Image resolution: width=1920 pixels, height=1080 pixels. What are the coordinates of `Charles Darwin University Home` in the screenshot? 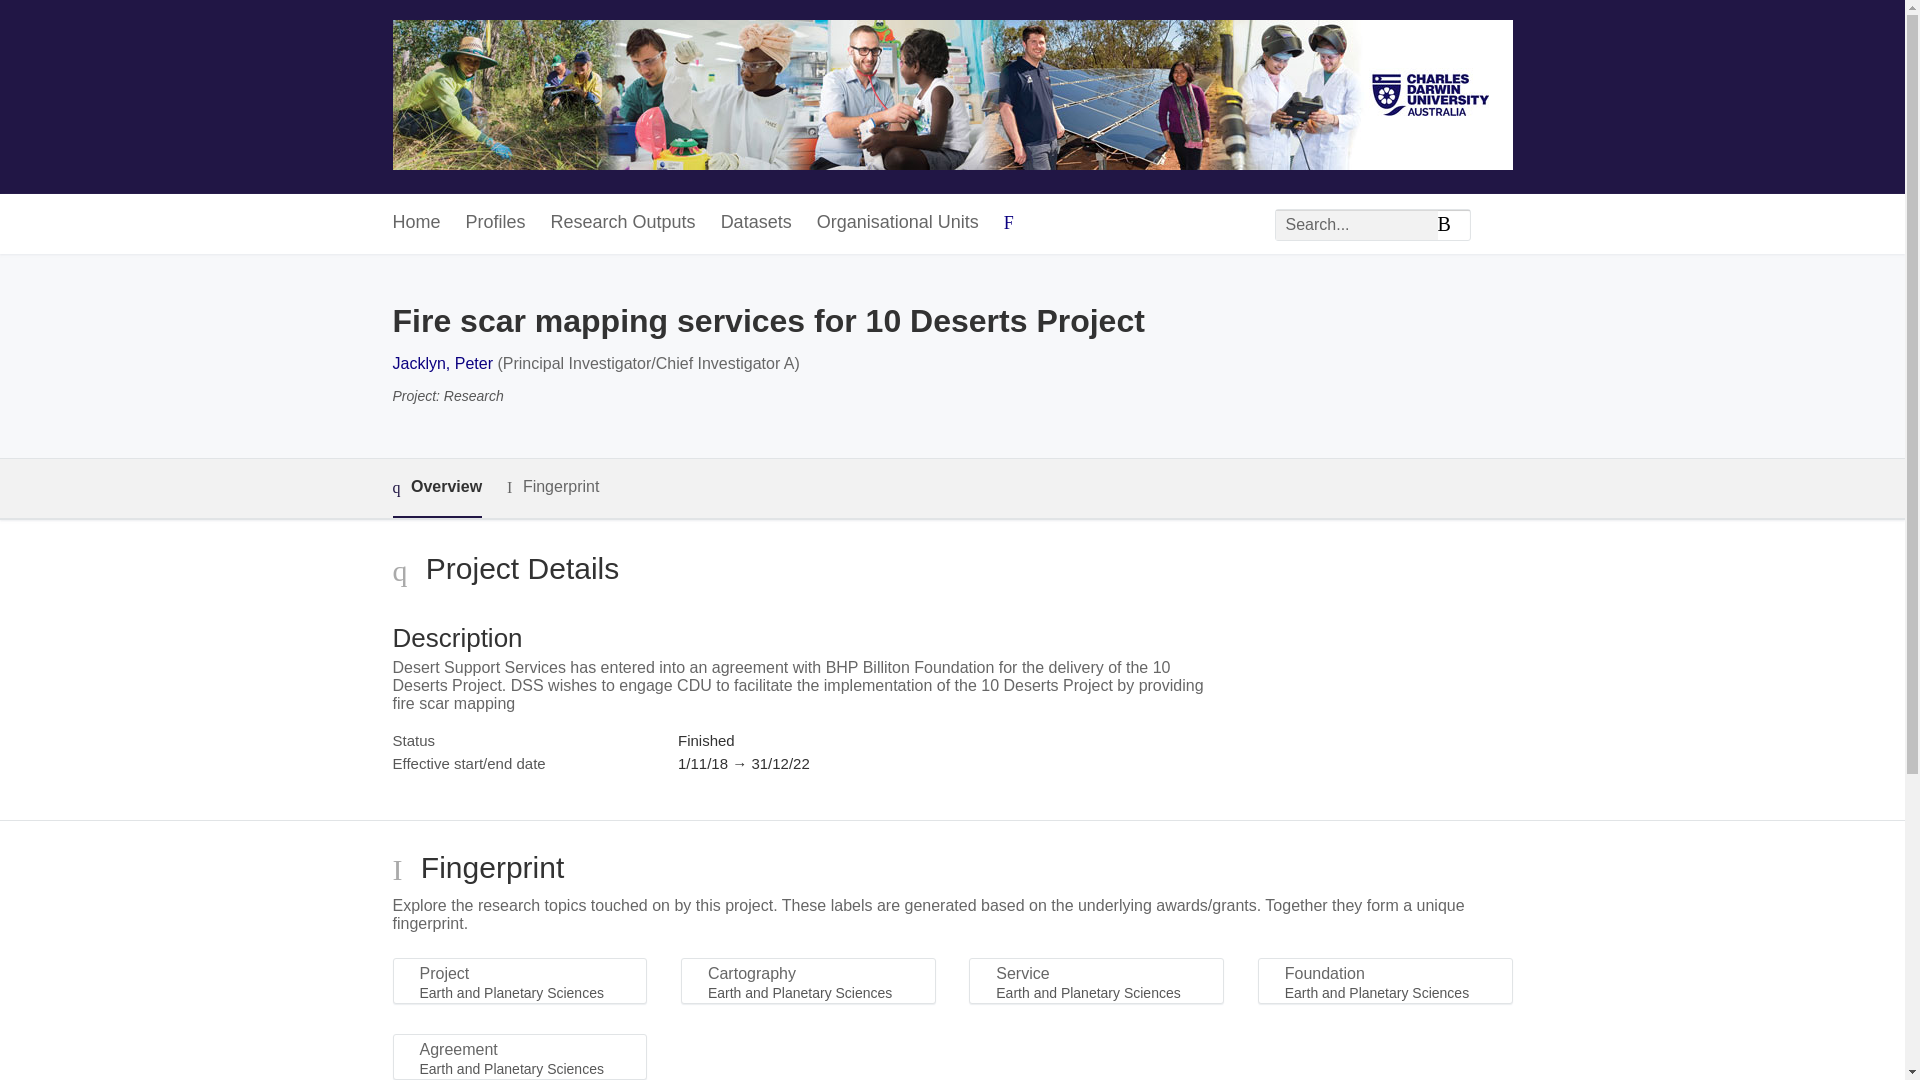 It's located at (952, 96).